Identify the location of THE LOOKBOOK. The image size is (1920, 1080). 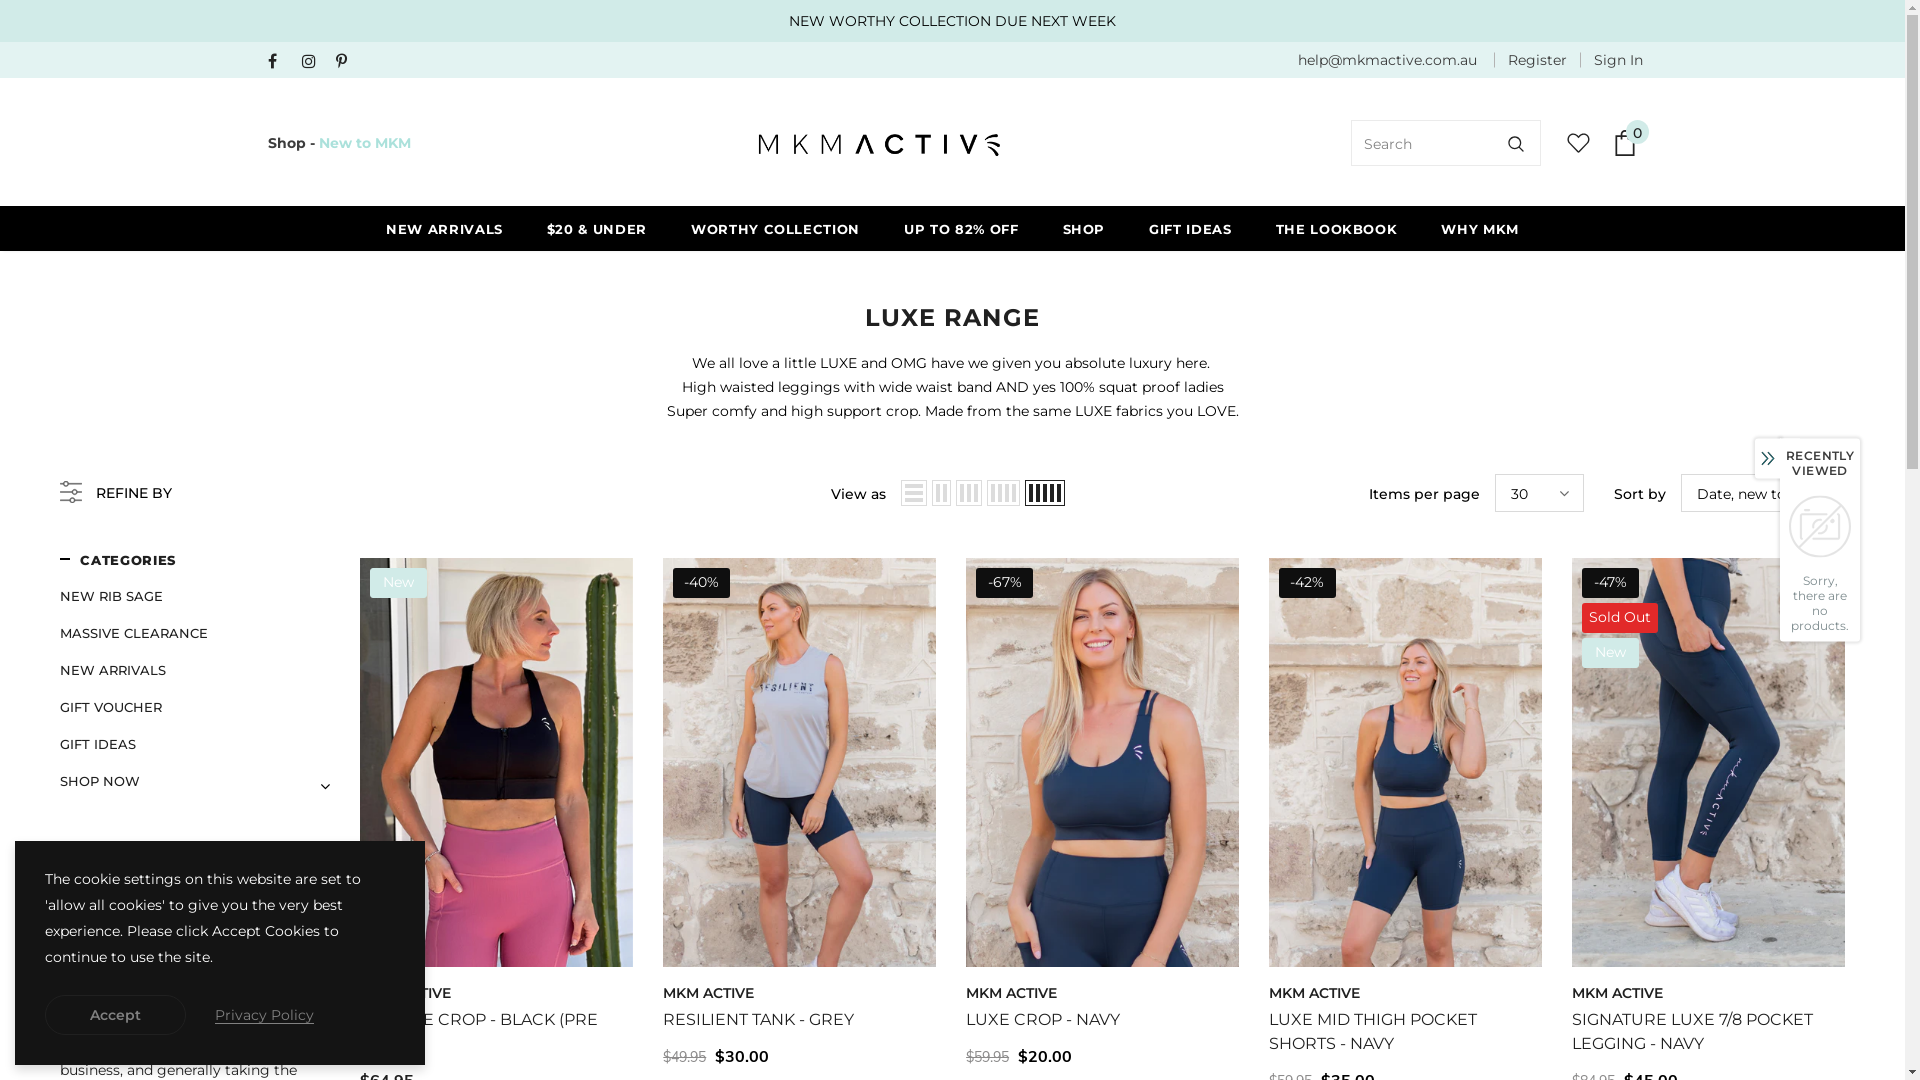
(1337, 228).